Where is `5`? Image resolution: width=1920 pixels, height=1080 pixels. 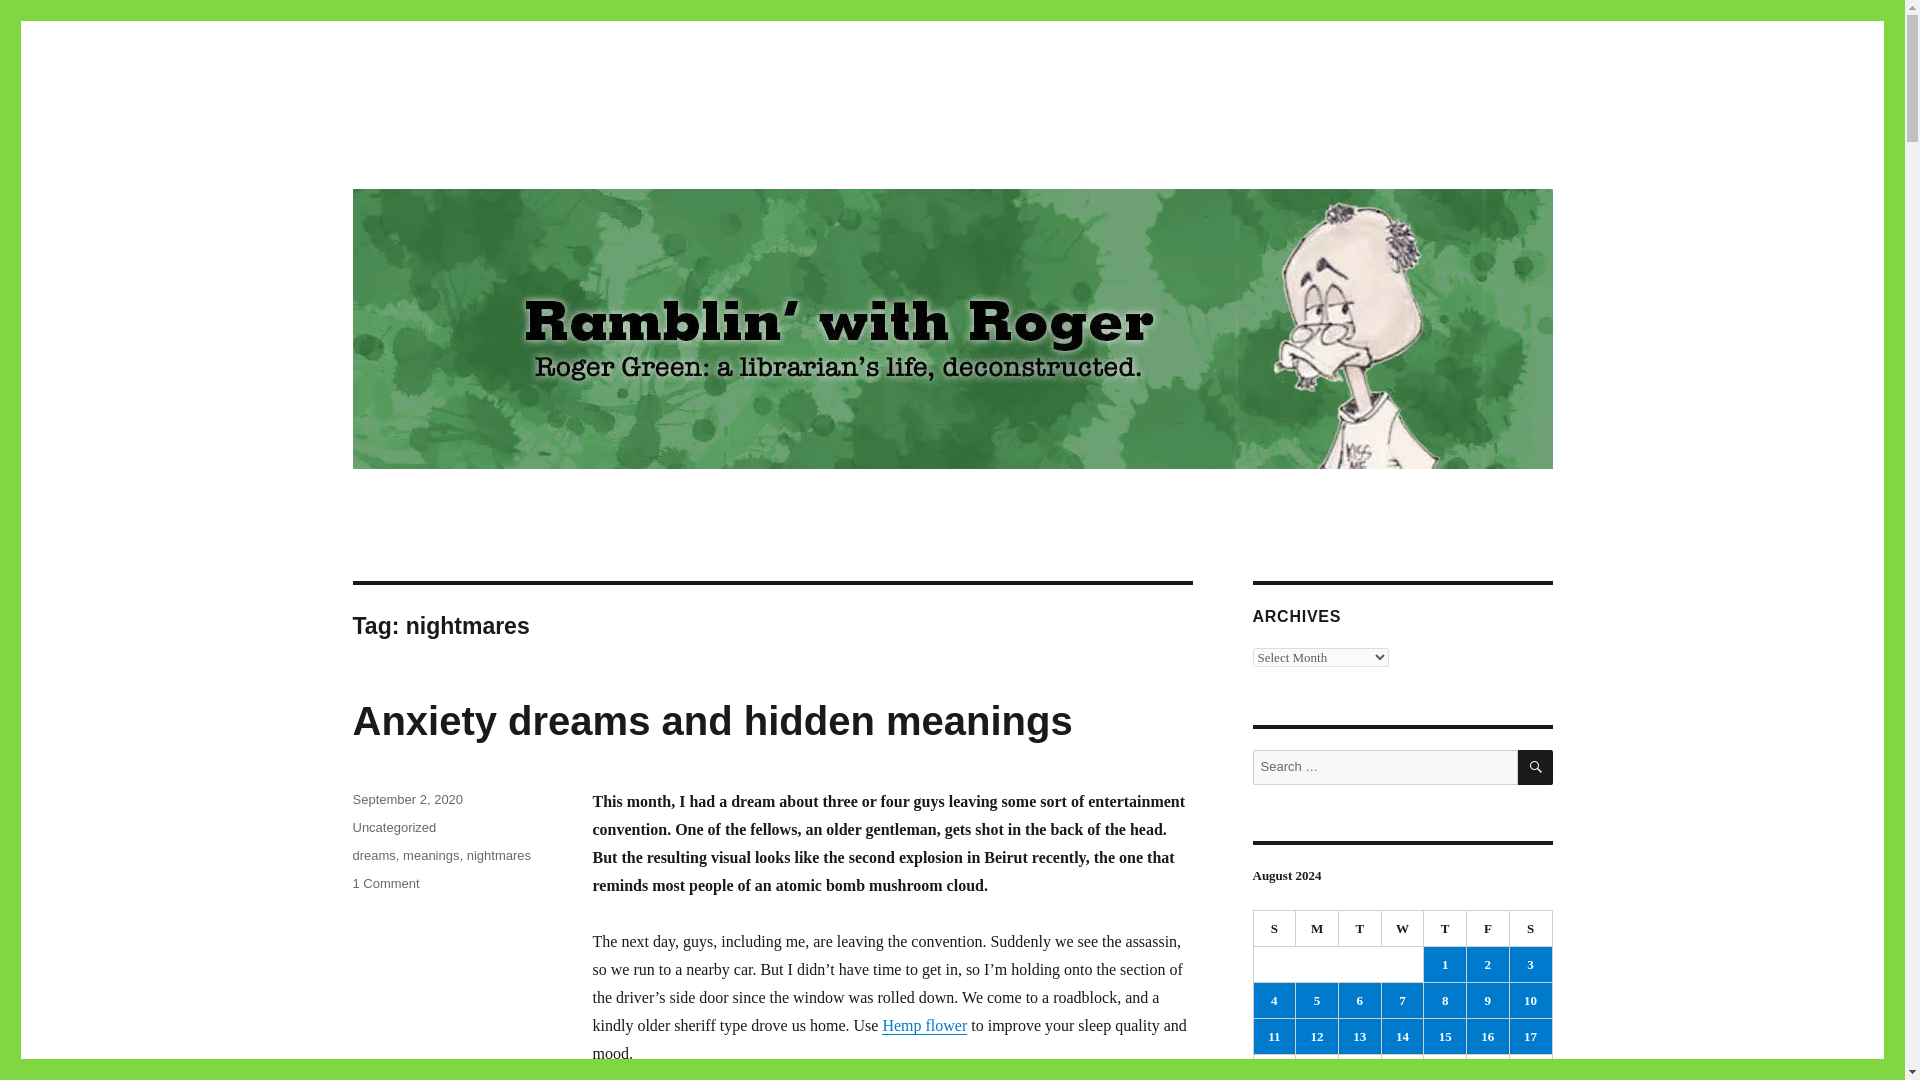
5 is located at coordinates (384, 883).